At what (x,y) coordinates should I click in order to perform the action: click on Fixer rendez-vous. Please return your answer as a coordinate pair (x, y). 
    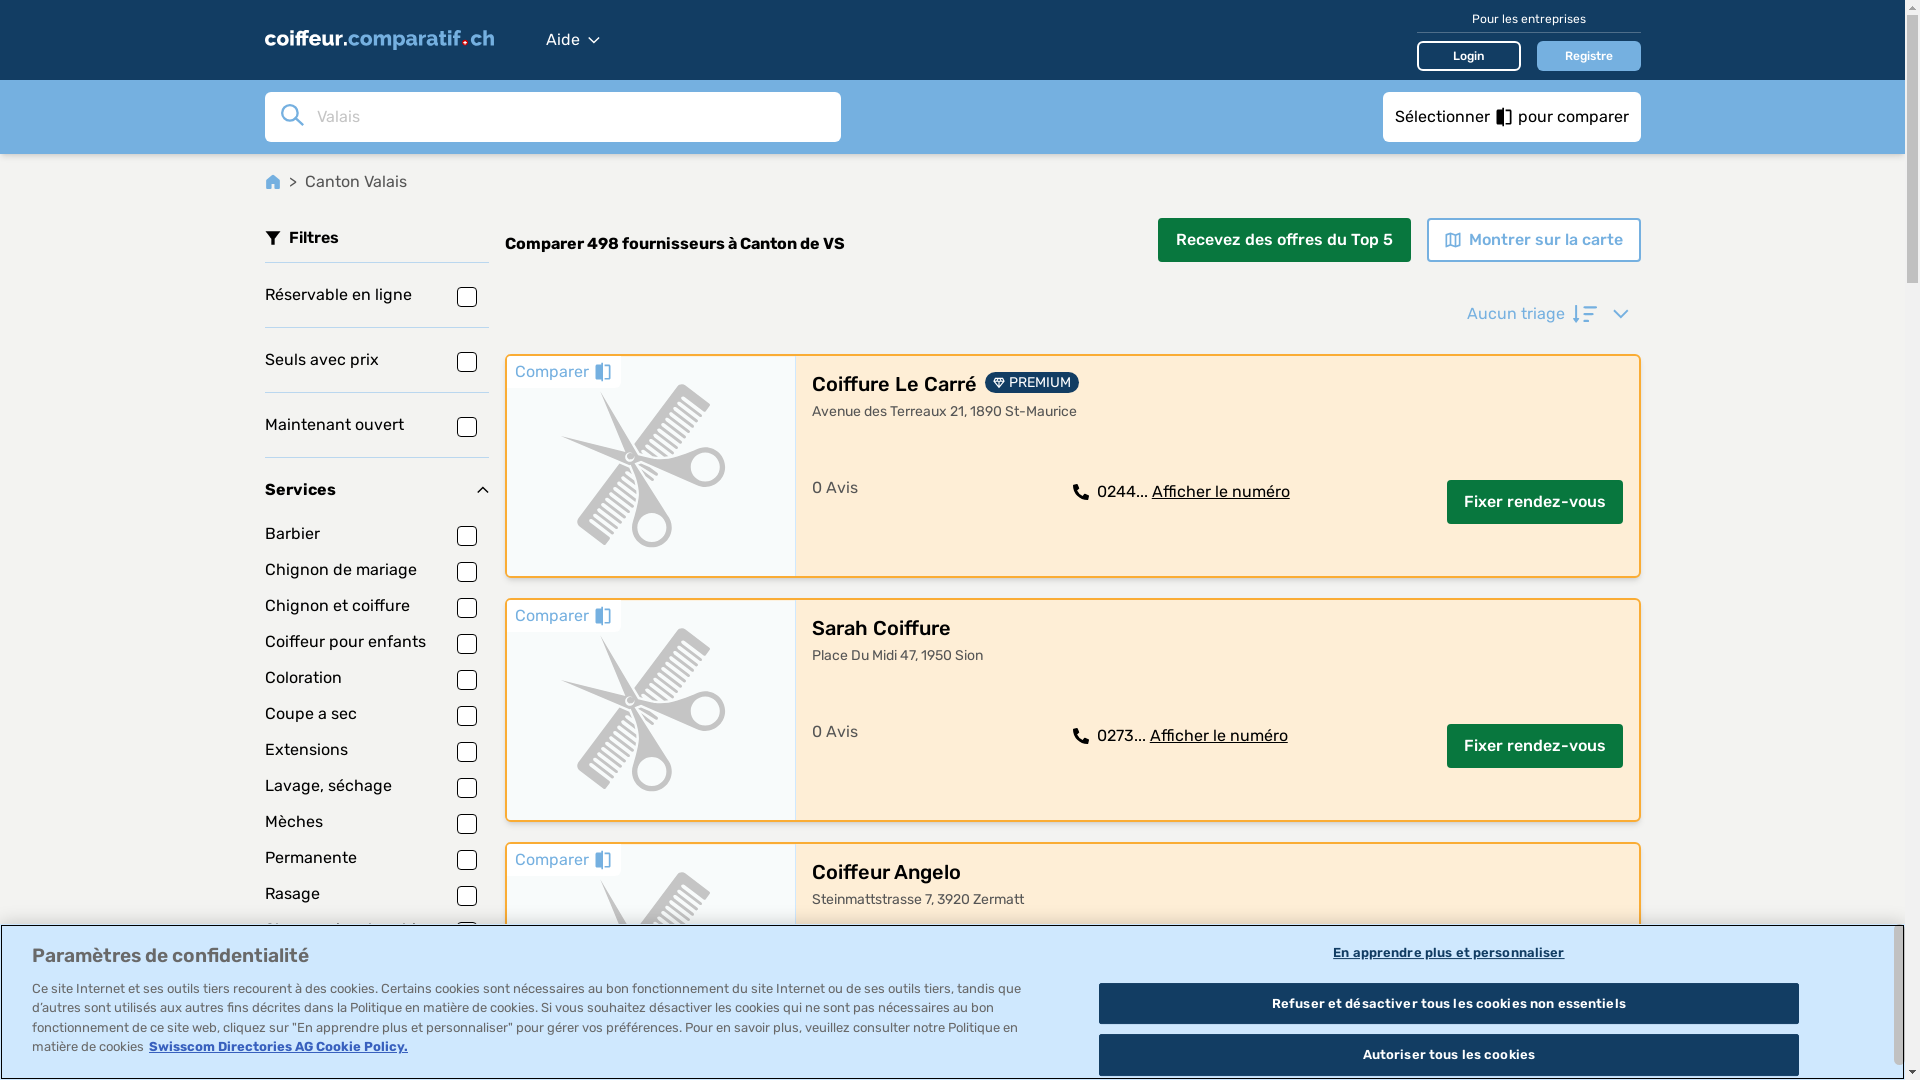
    Looking at the image, I should click on (1534, 502).